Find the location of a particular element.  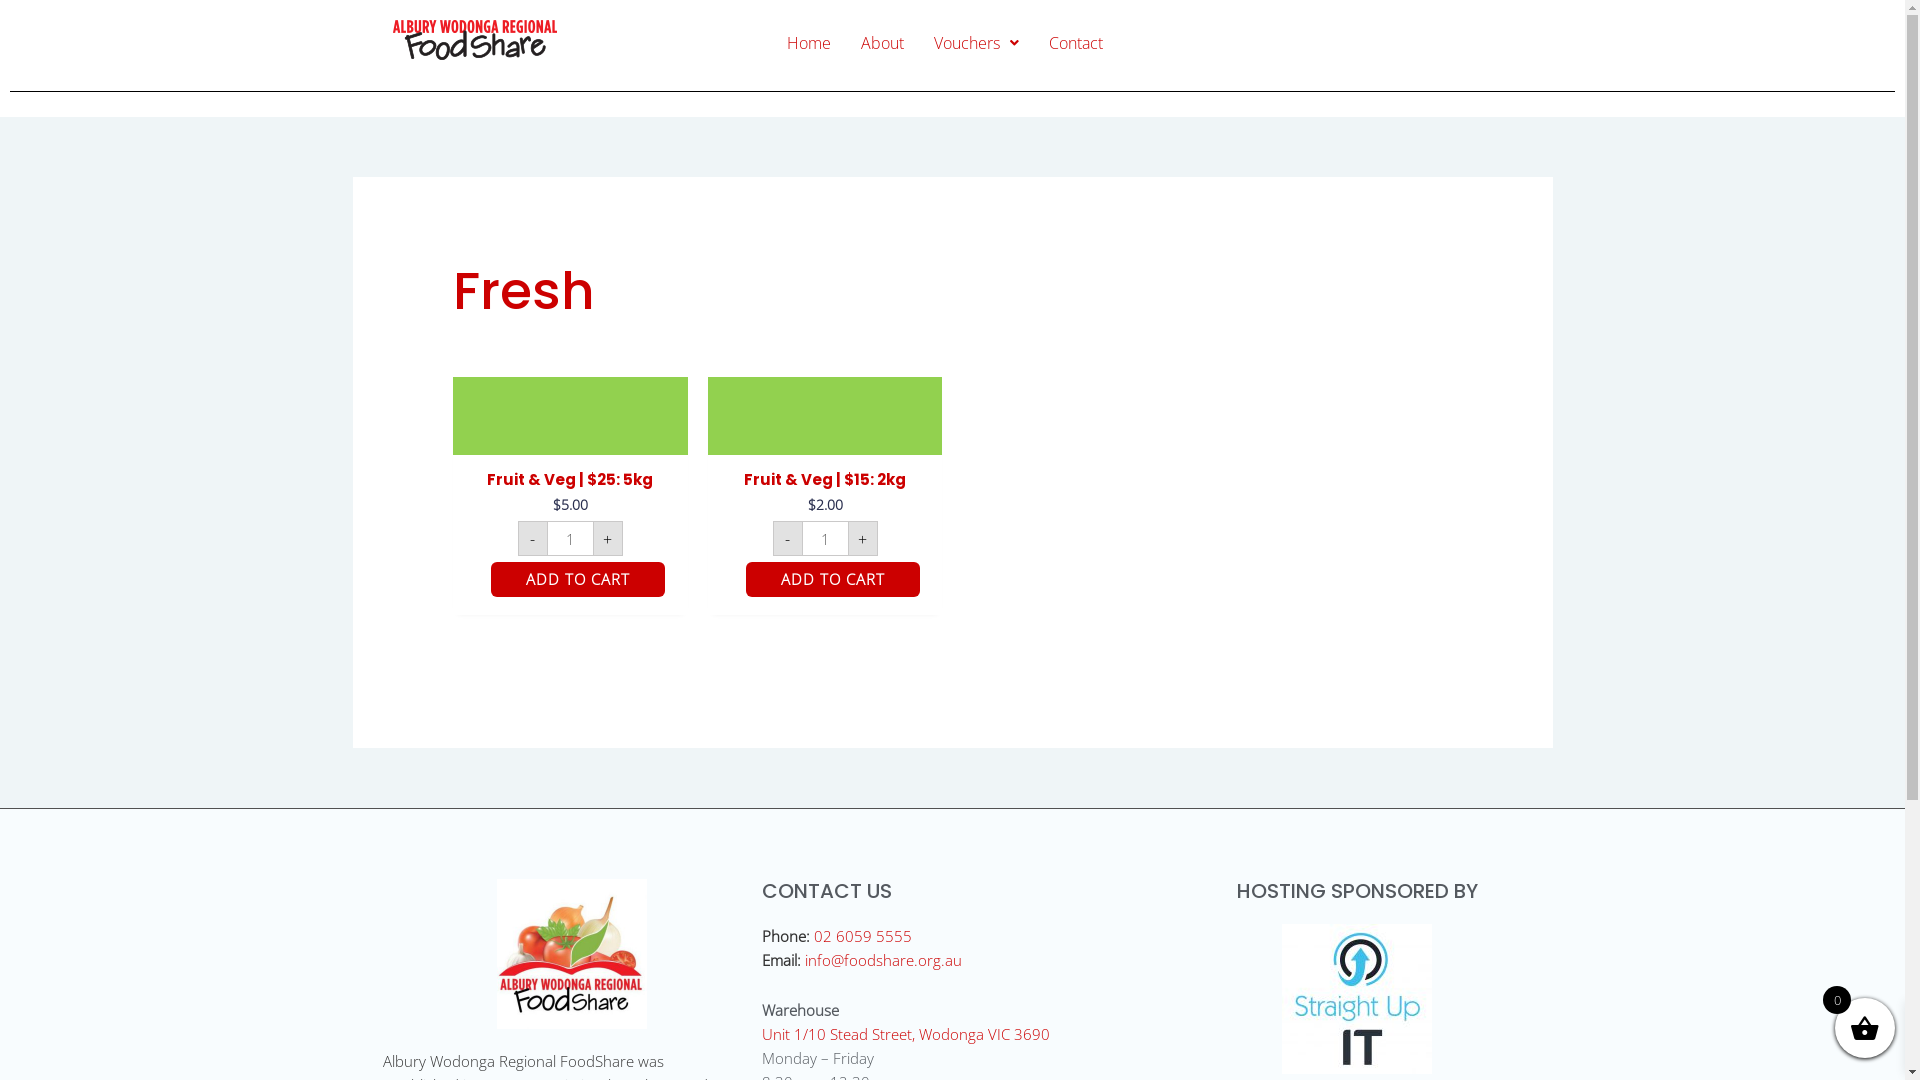

Vouchers is located at coordinates (976, 43).